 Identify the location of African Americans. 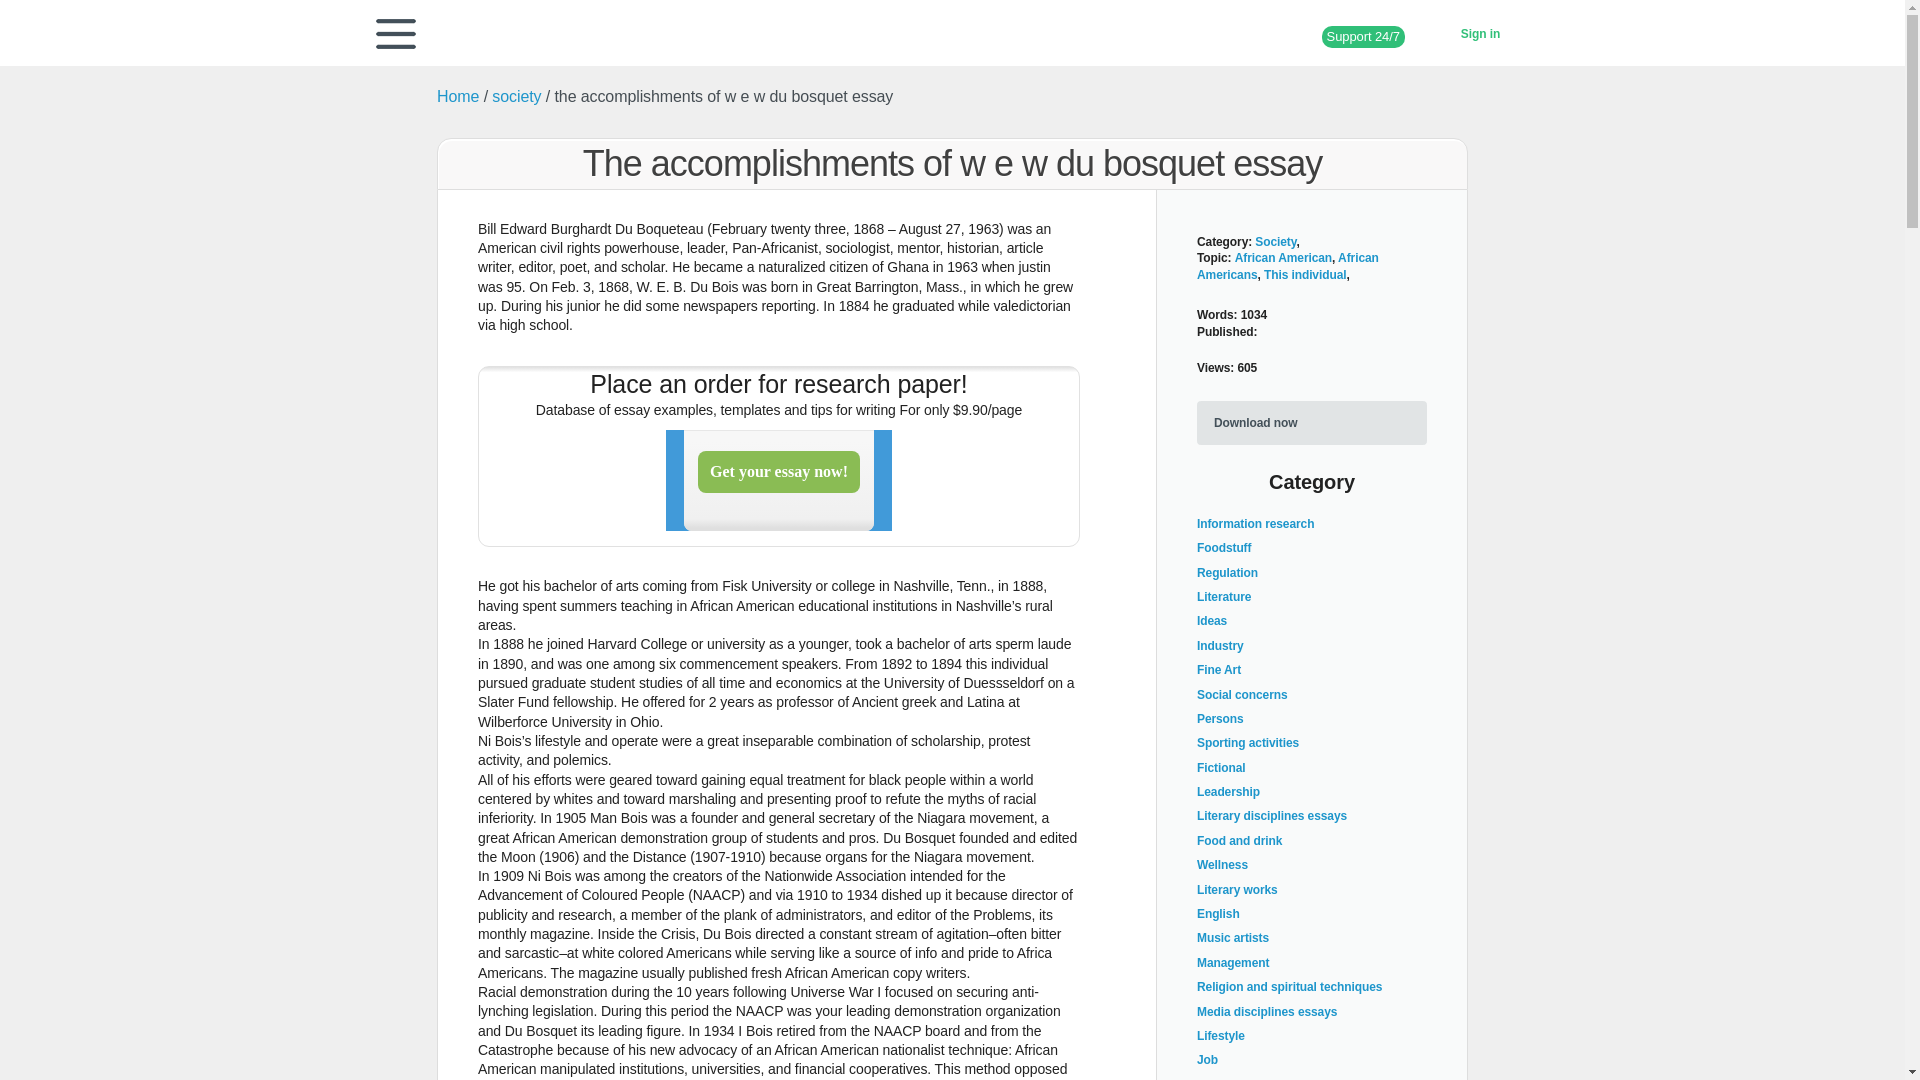
(1287, 266).